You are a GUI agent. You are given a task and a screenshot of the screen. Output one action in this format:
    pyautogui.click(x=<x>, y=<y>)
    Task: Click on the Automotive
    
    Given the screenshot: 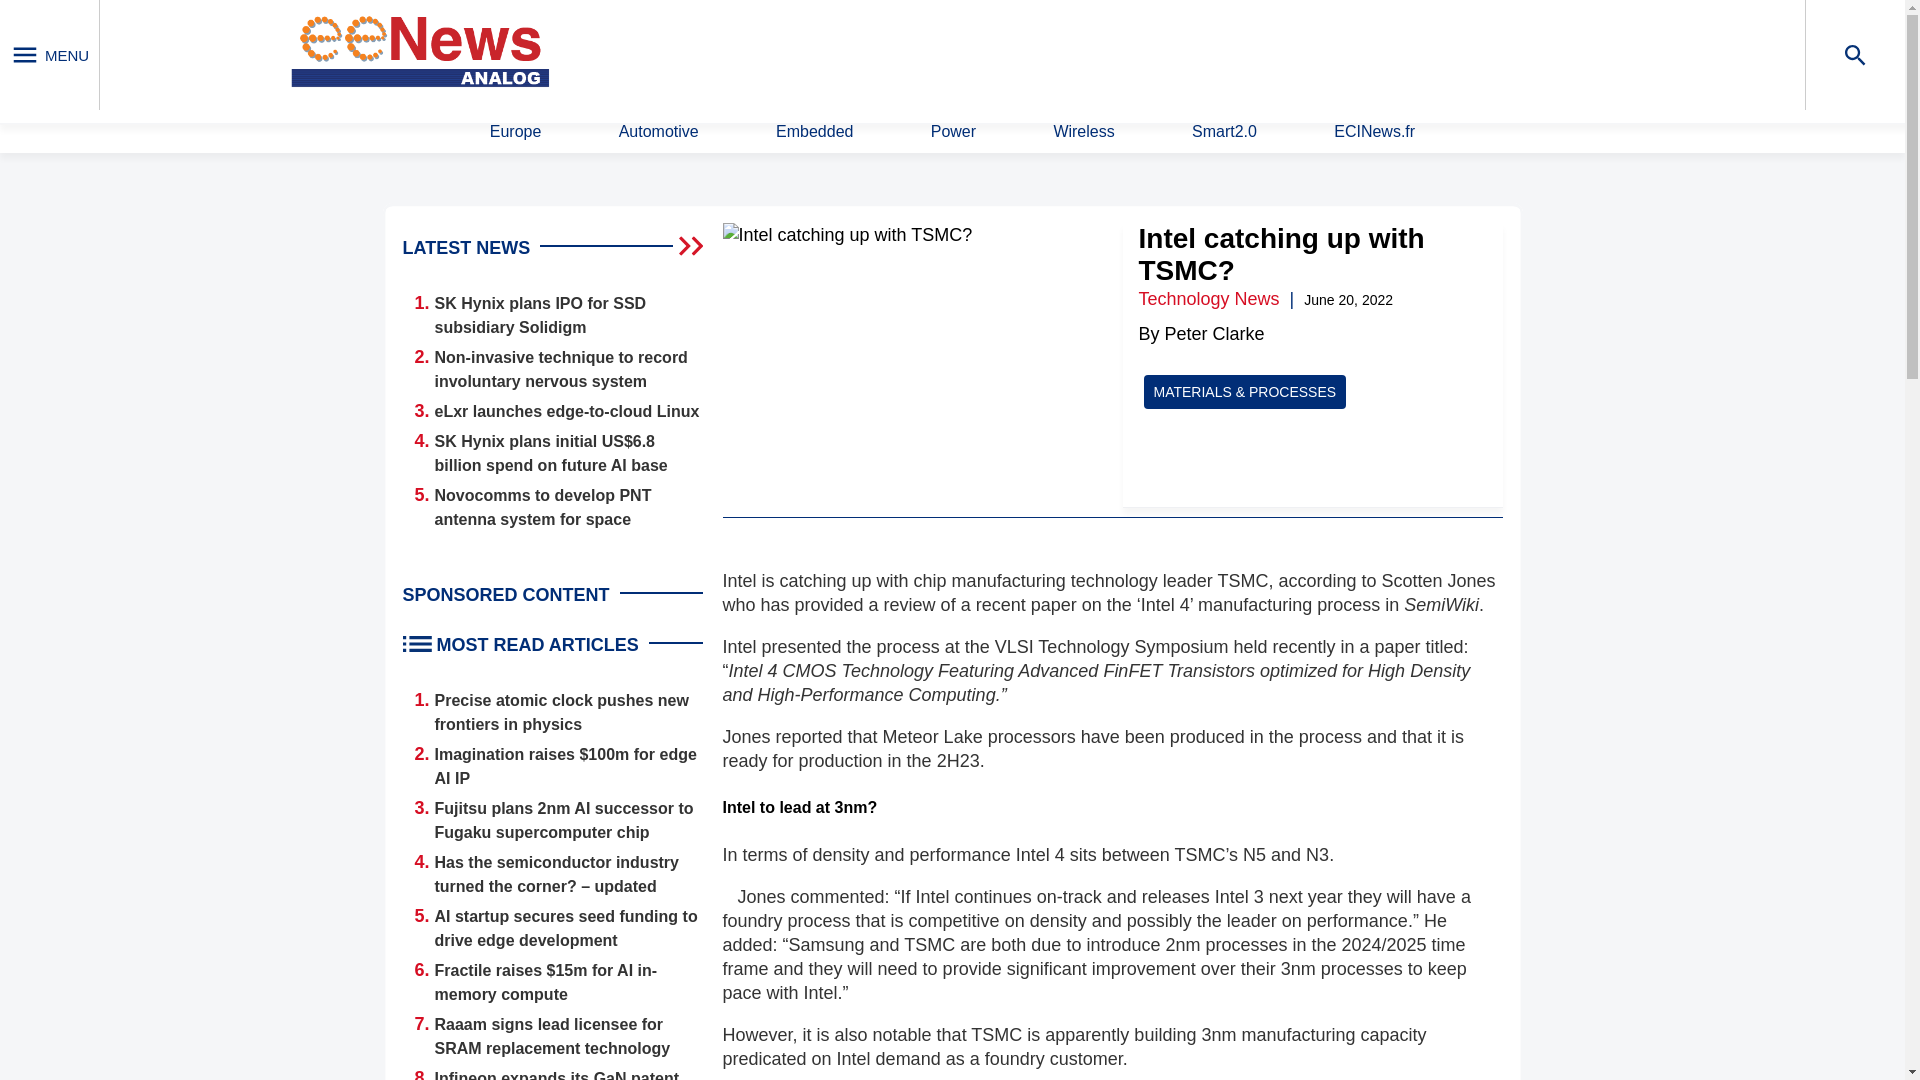 What is the action you would take?
    pyautogui.click(x=658, y=132)
    